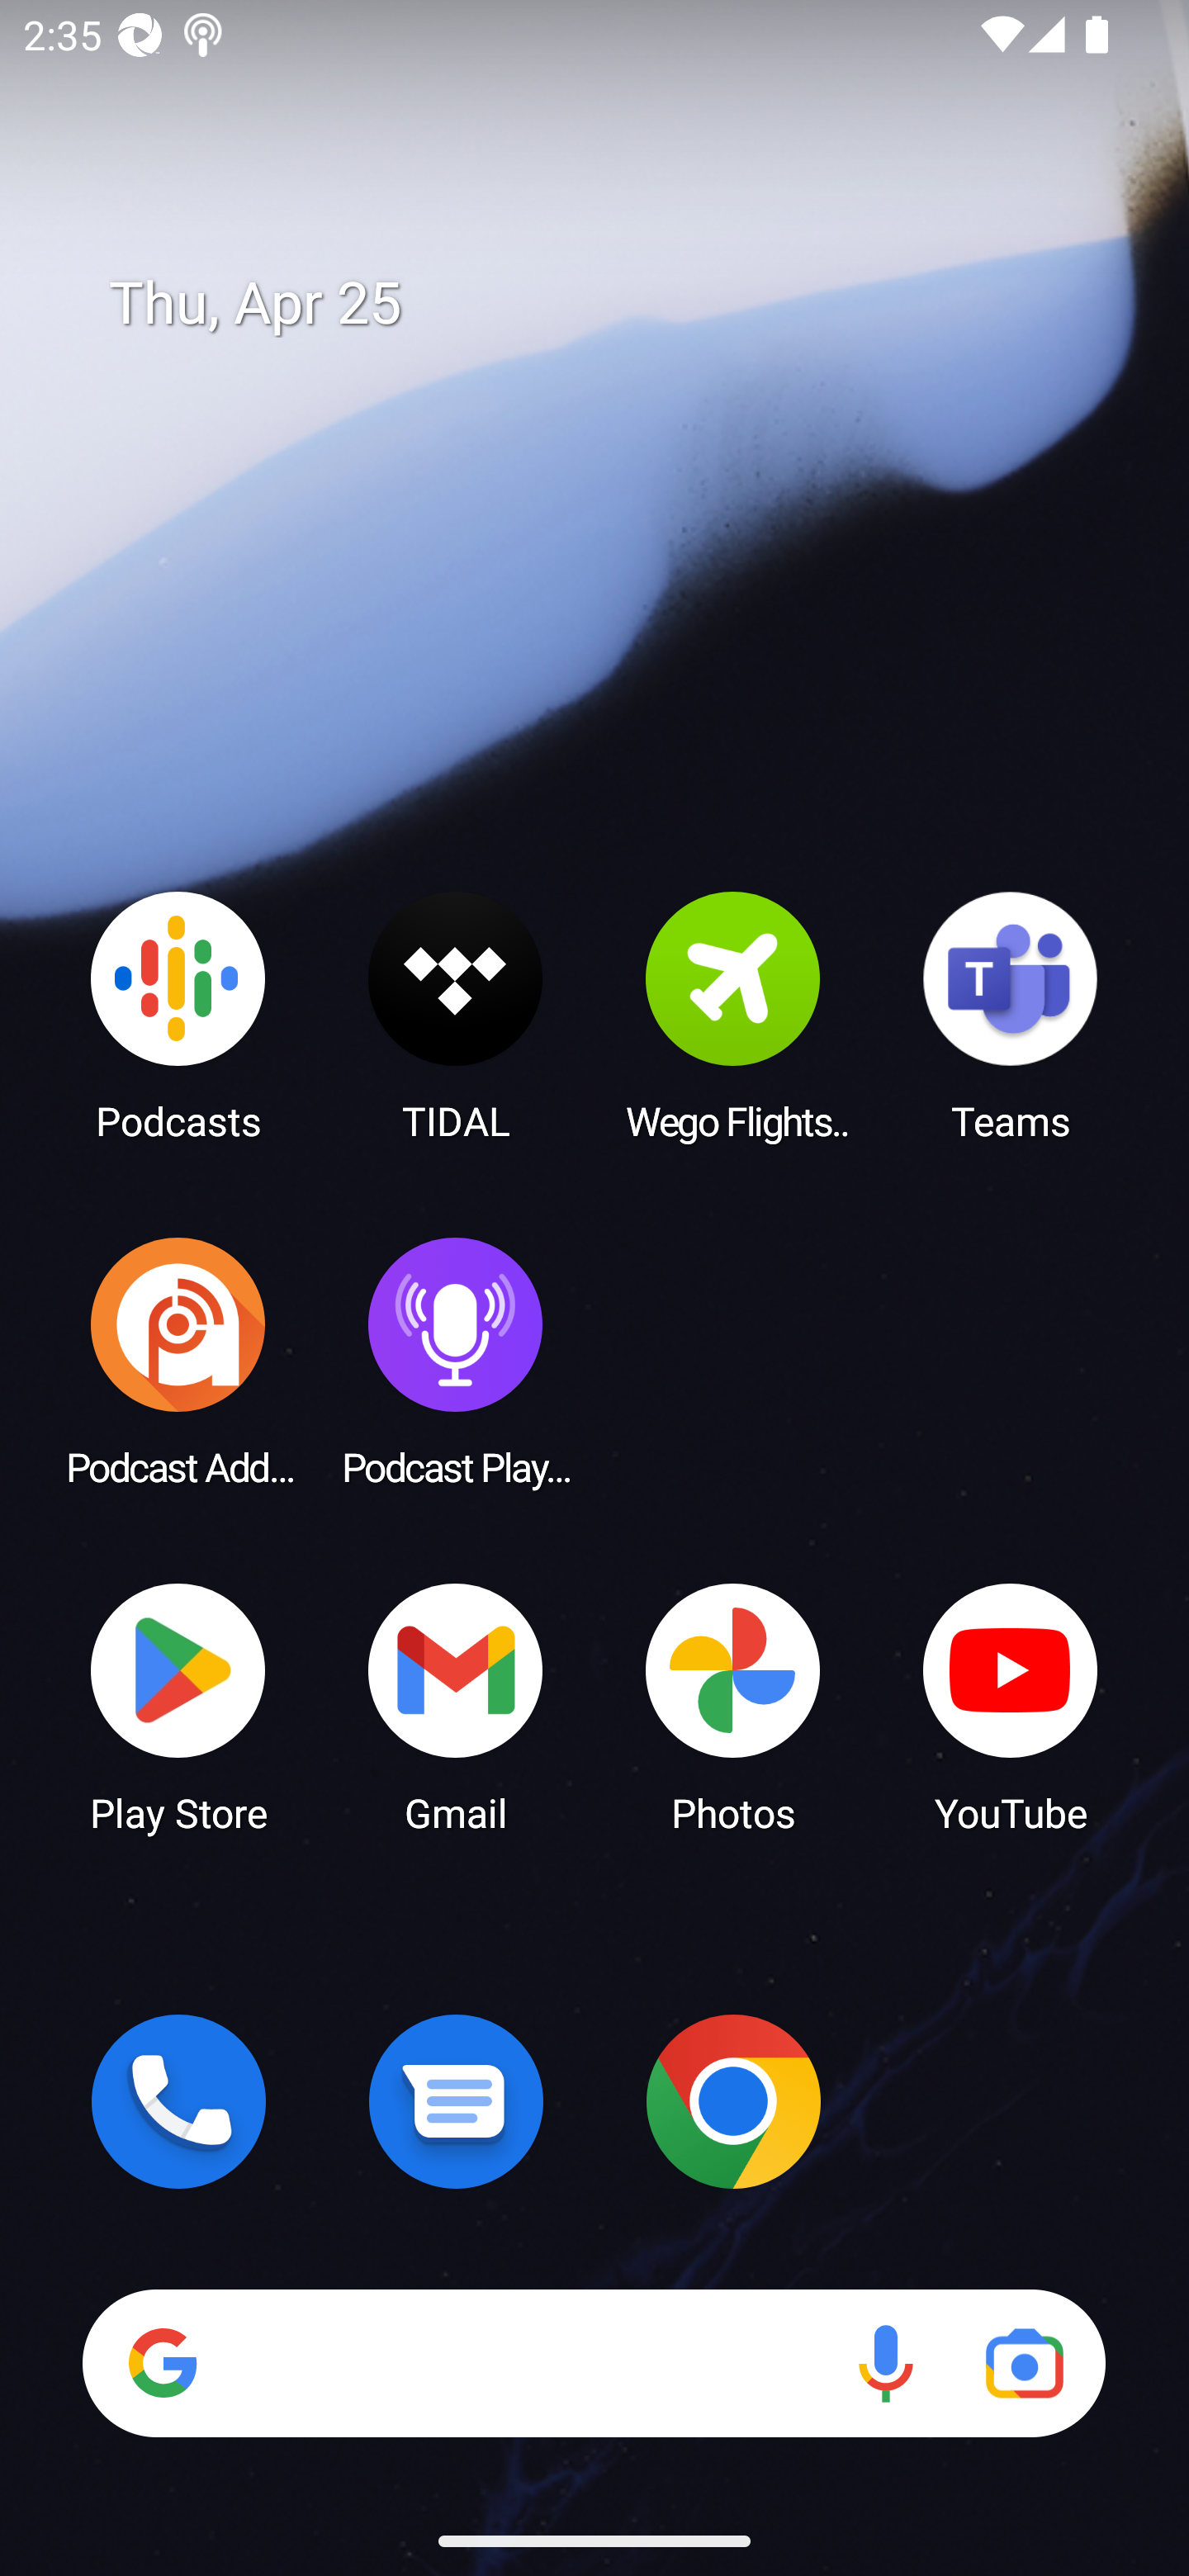 The image size is (1189, 2576). Describe the element at coordinates (733, 1706) in the screenshot. I see `Photos` at that location.